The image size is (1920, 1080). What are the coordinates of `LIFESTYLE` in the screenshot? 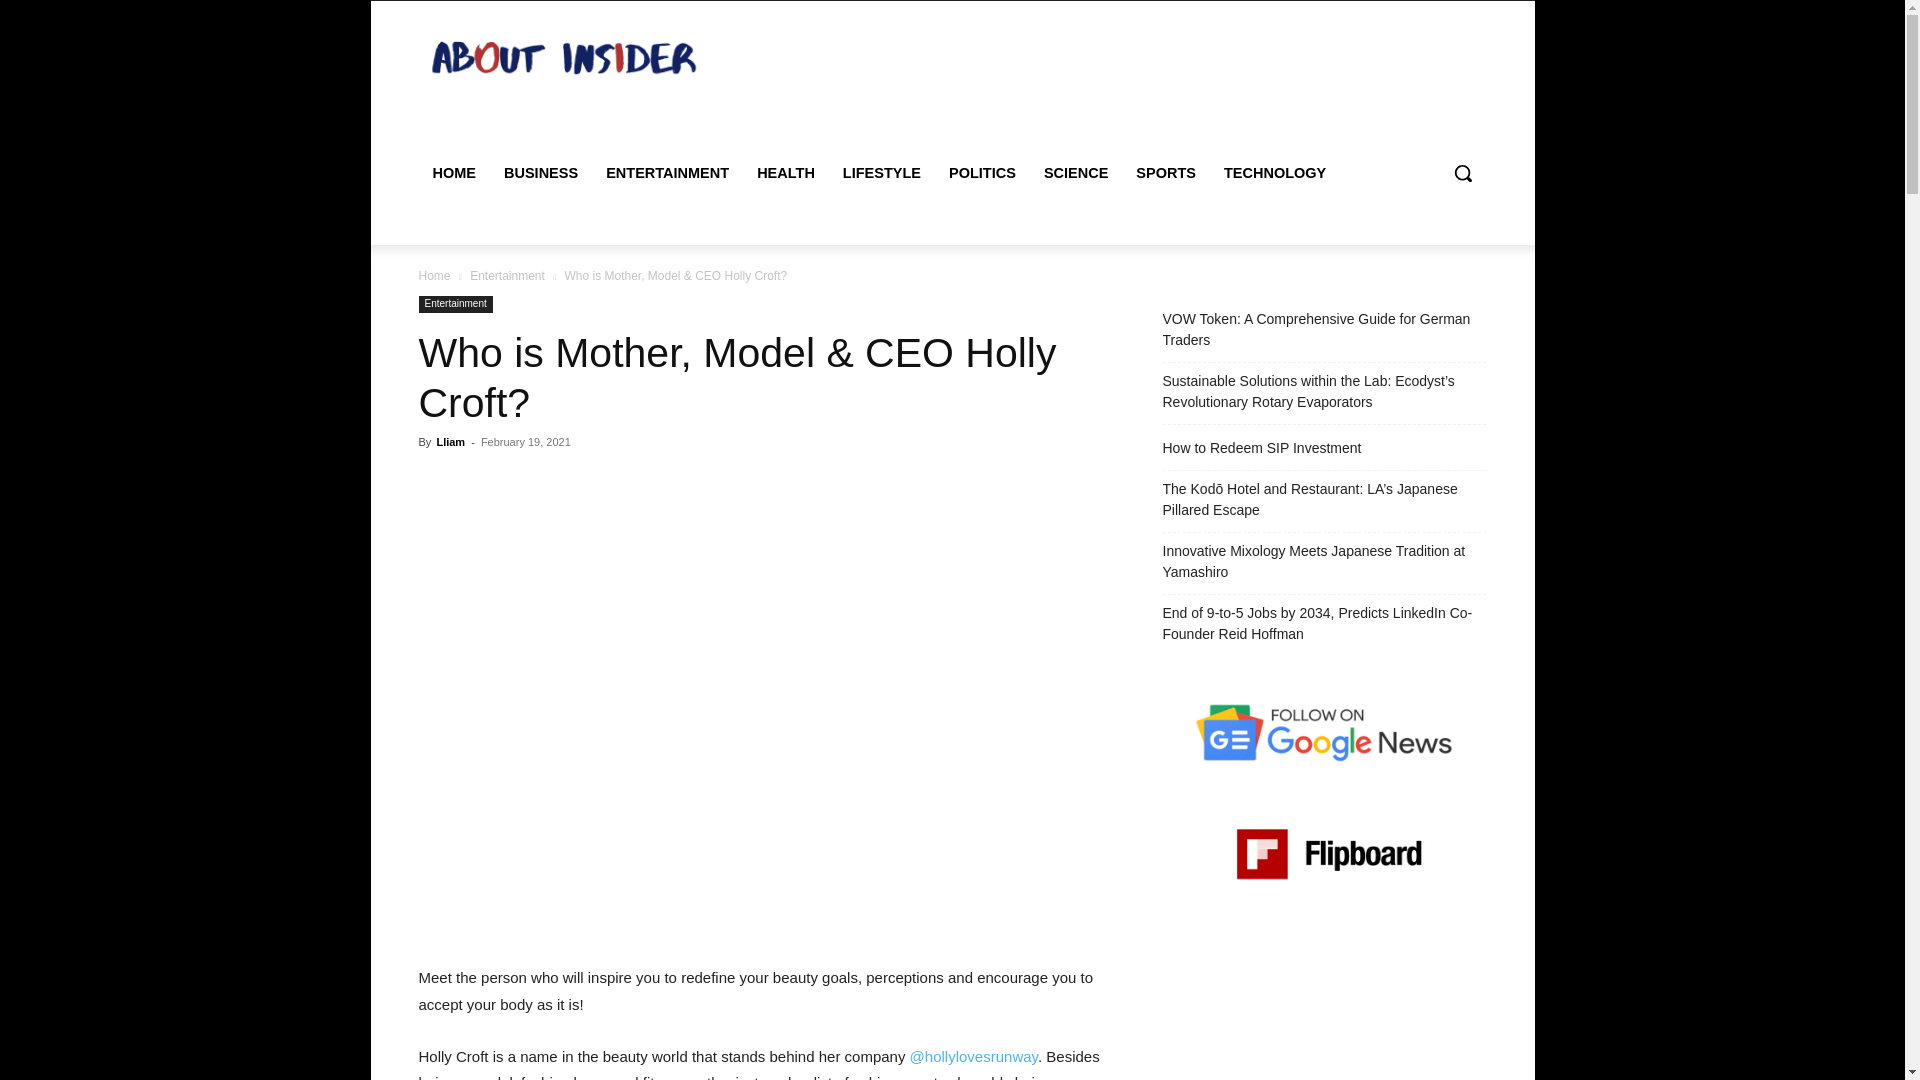 It's located at (882, 172).